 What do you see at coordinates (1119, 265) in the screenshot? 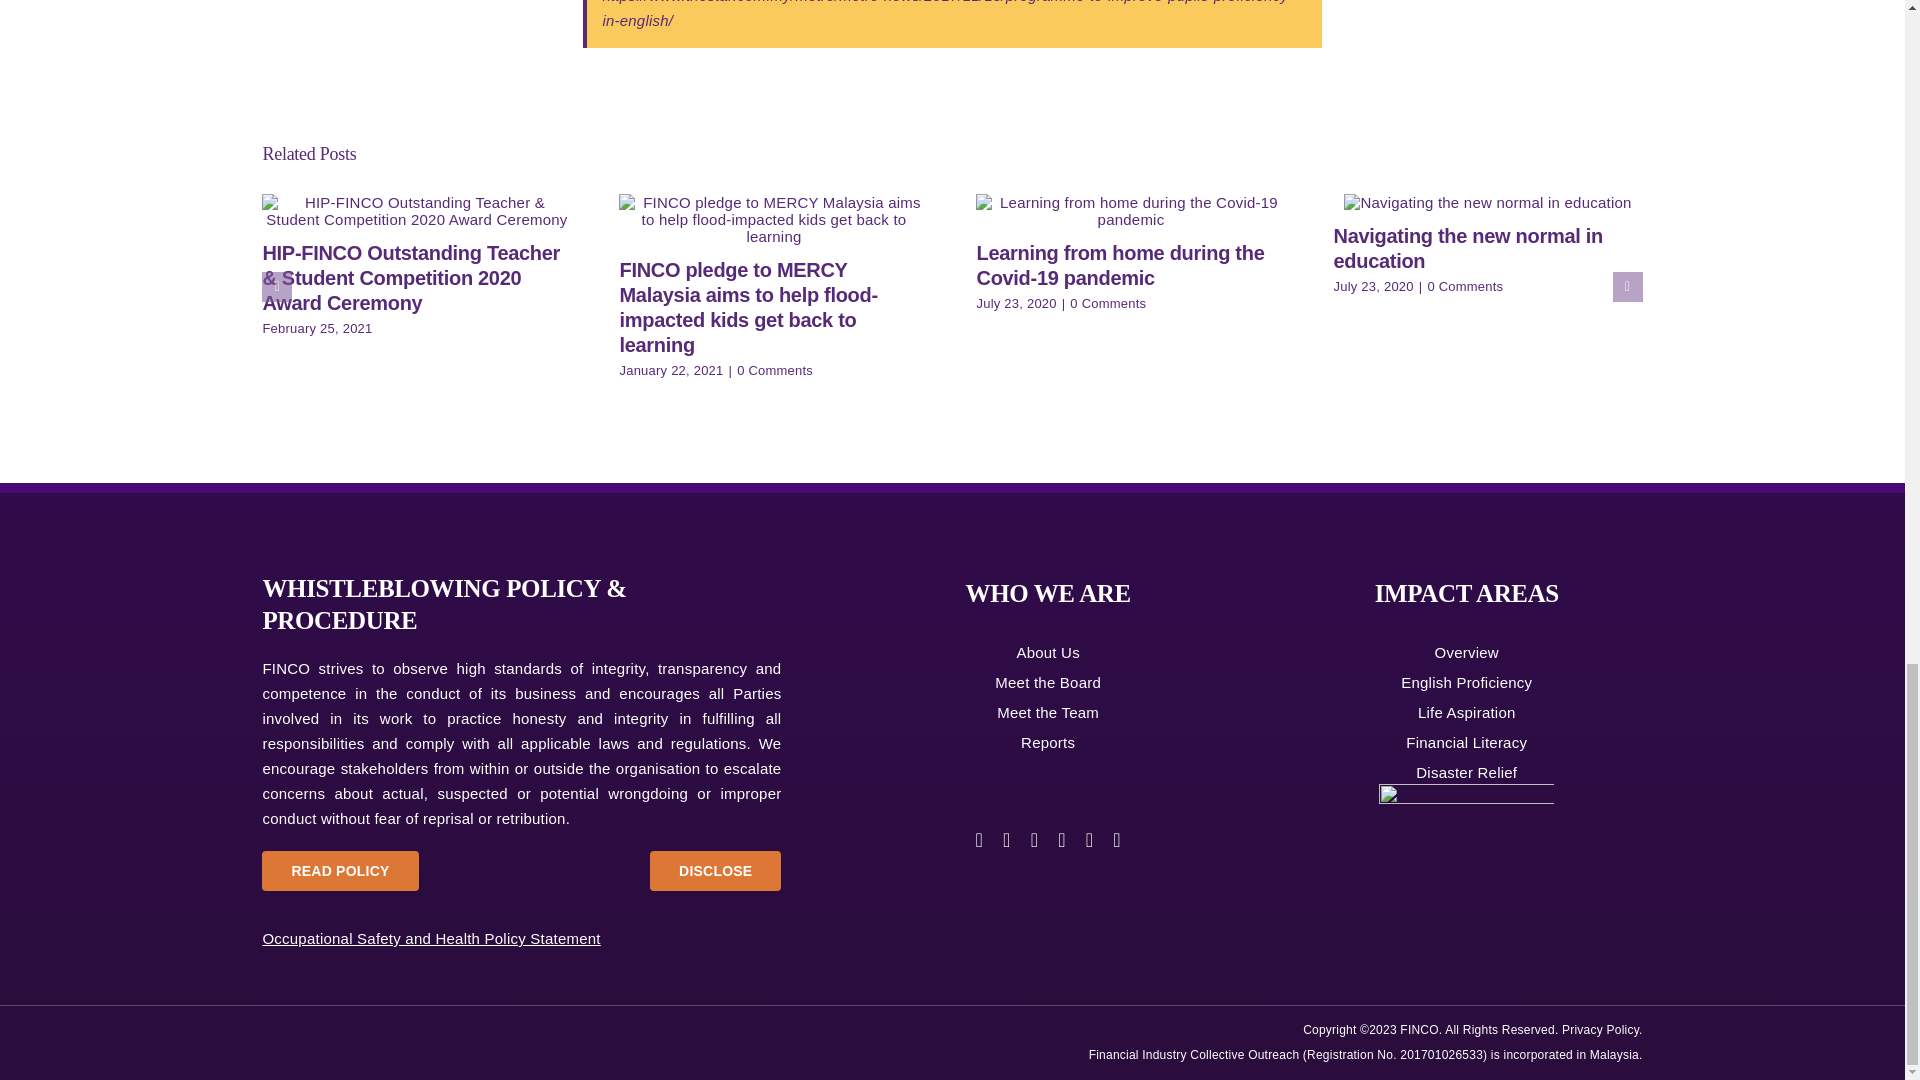
I see `Learning from home during the Covid-19 pandemic` at bounding box center [1119, 265].